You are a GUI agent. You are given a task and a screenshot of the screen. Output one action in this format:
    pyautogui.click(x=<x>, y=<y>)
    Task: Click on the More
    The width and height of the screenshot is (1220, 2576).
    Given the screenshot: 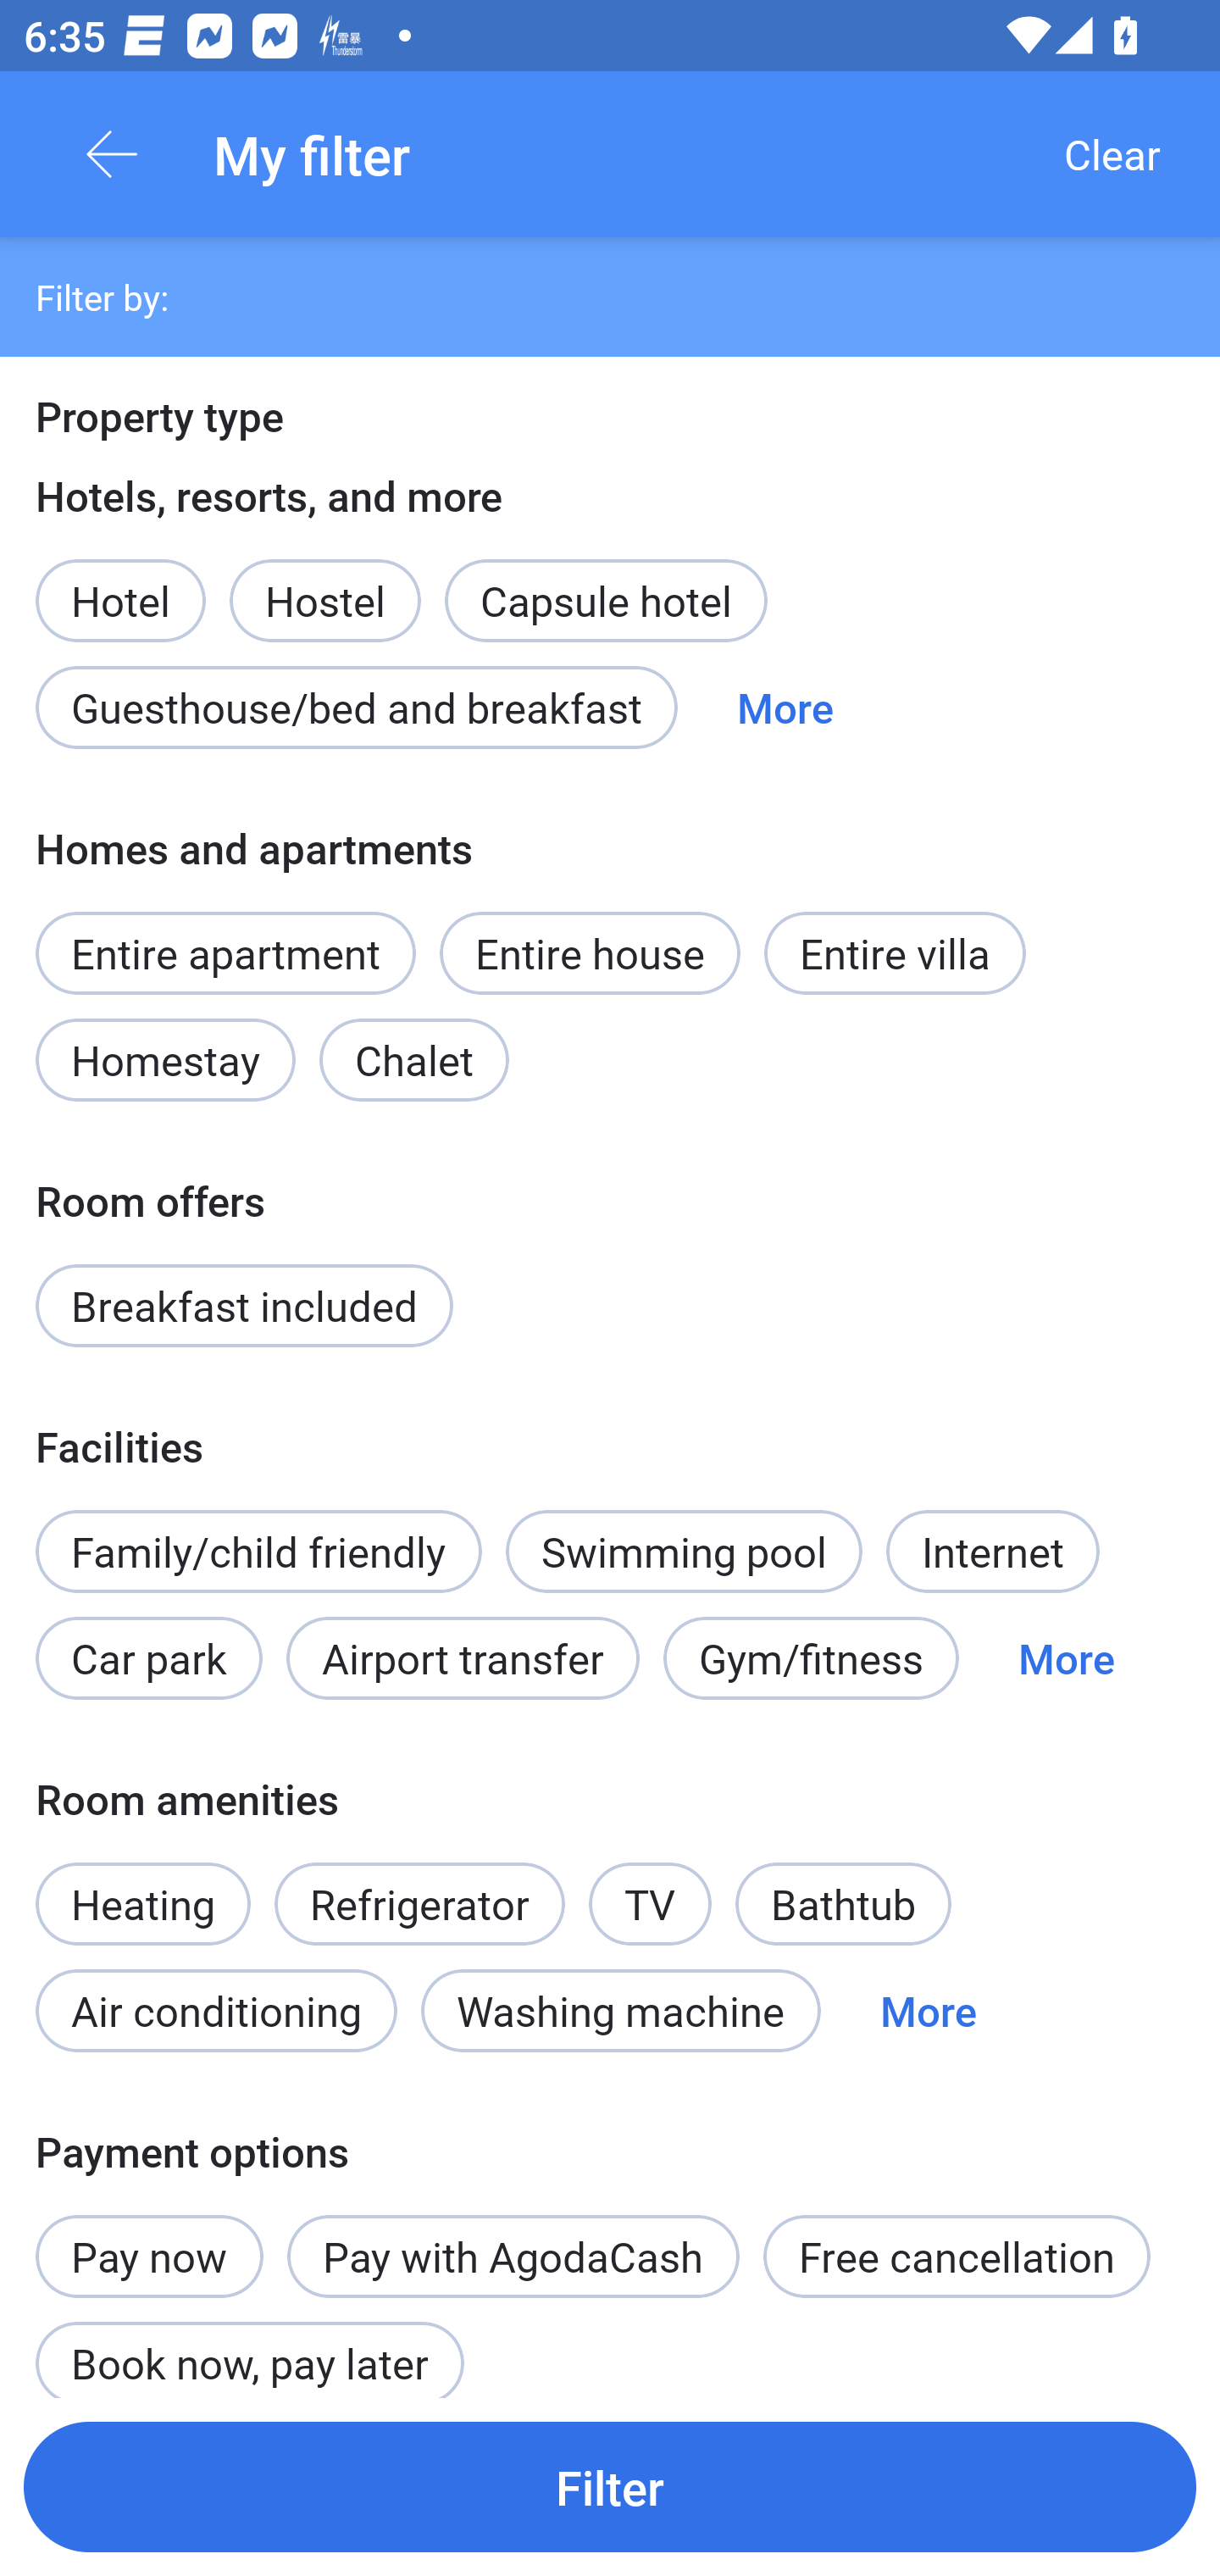 What is the action you would take?
    pyautogui.click(x=785, y=707)
    